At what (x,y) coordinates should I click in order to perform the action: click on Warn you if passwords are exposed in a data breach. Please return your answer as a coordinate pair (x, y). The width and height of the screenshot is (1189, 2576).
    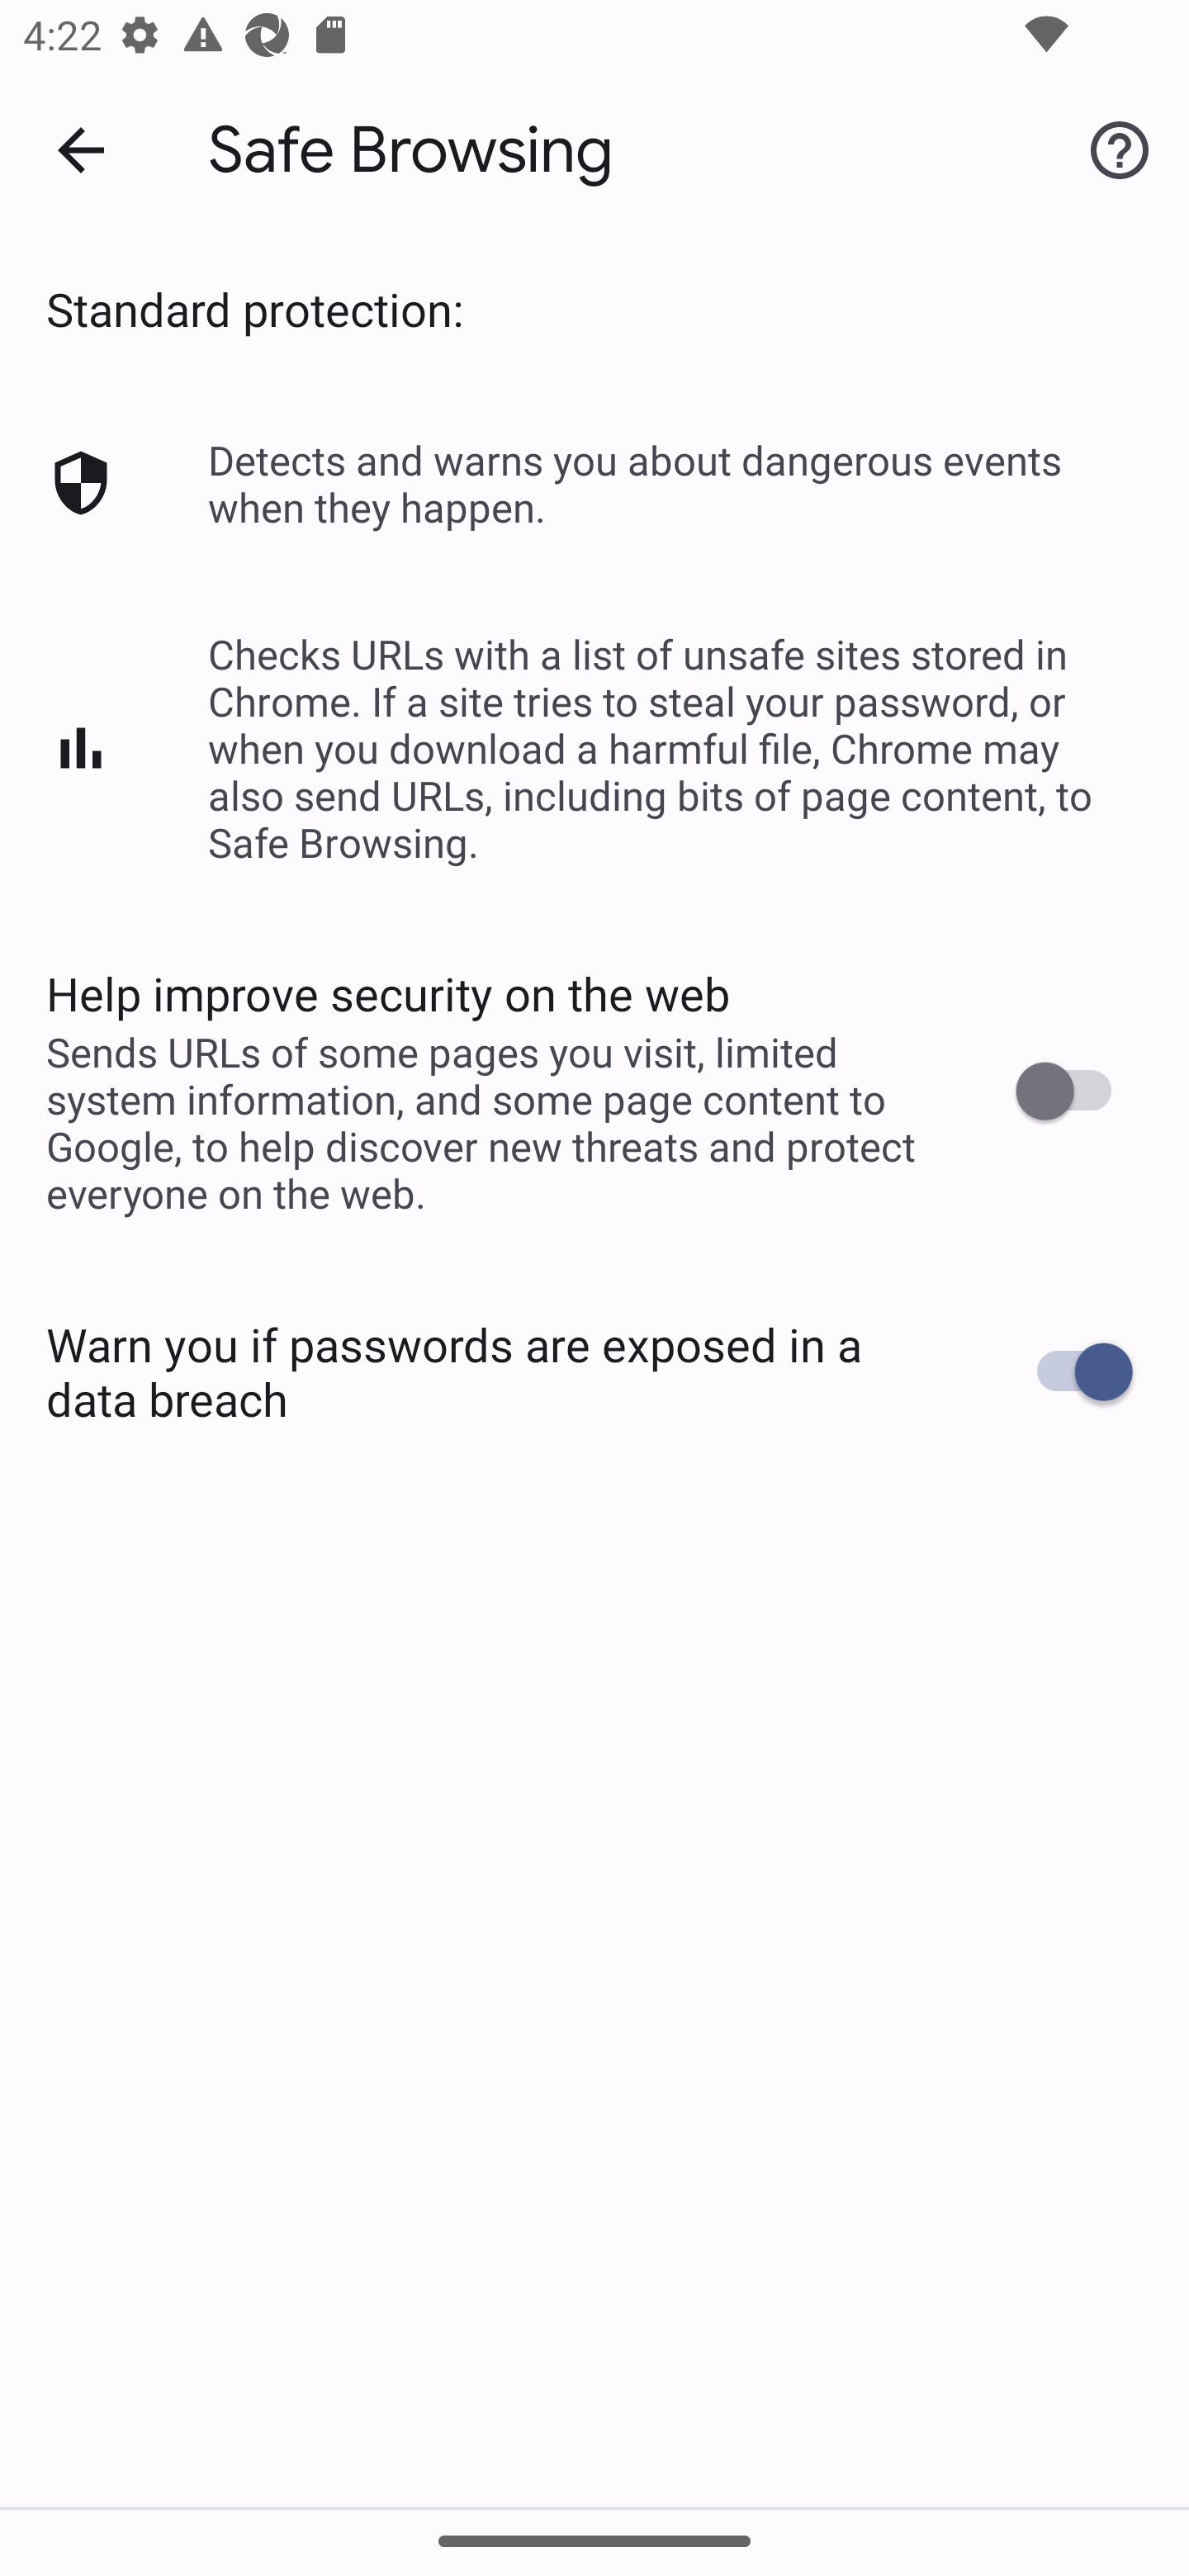
    Looking at the image, I should click on (594, 1371).